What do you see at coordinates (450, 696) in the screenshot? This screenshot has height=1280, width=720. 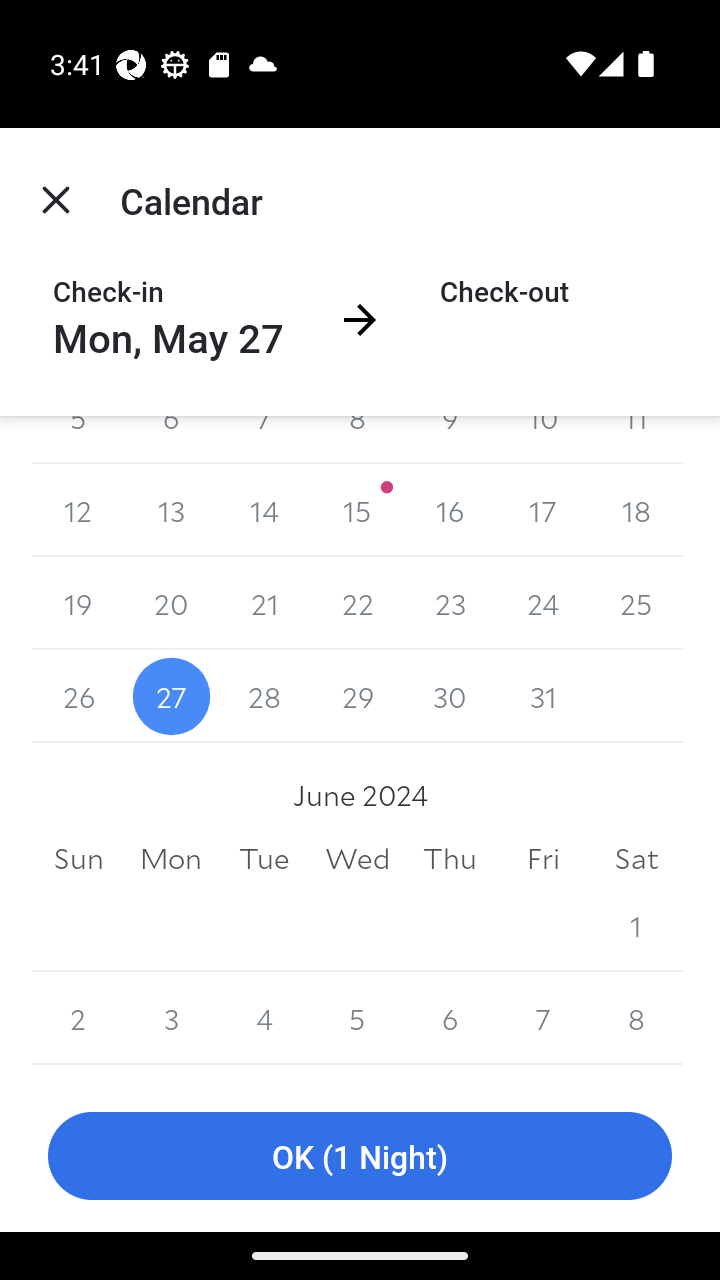 I see `30 30 May 2024` at bounding box center [450, 696].